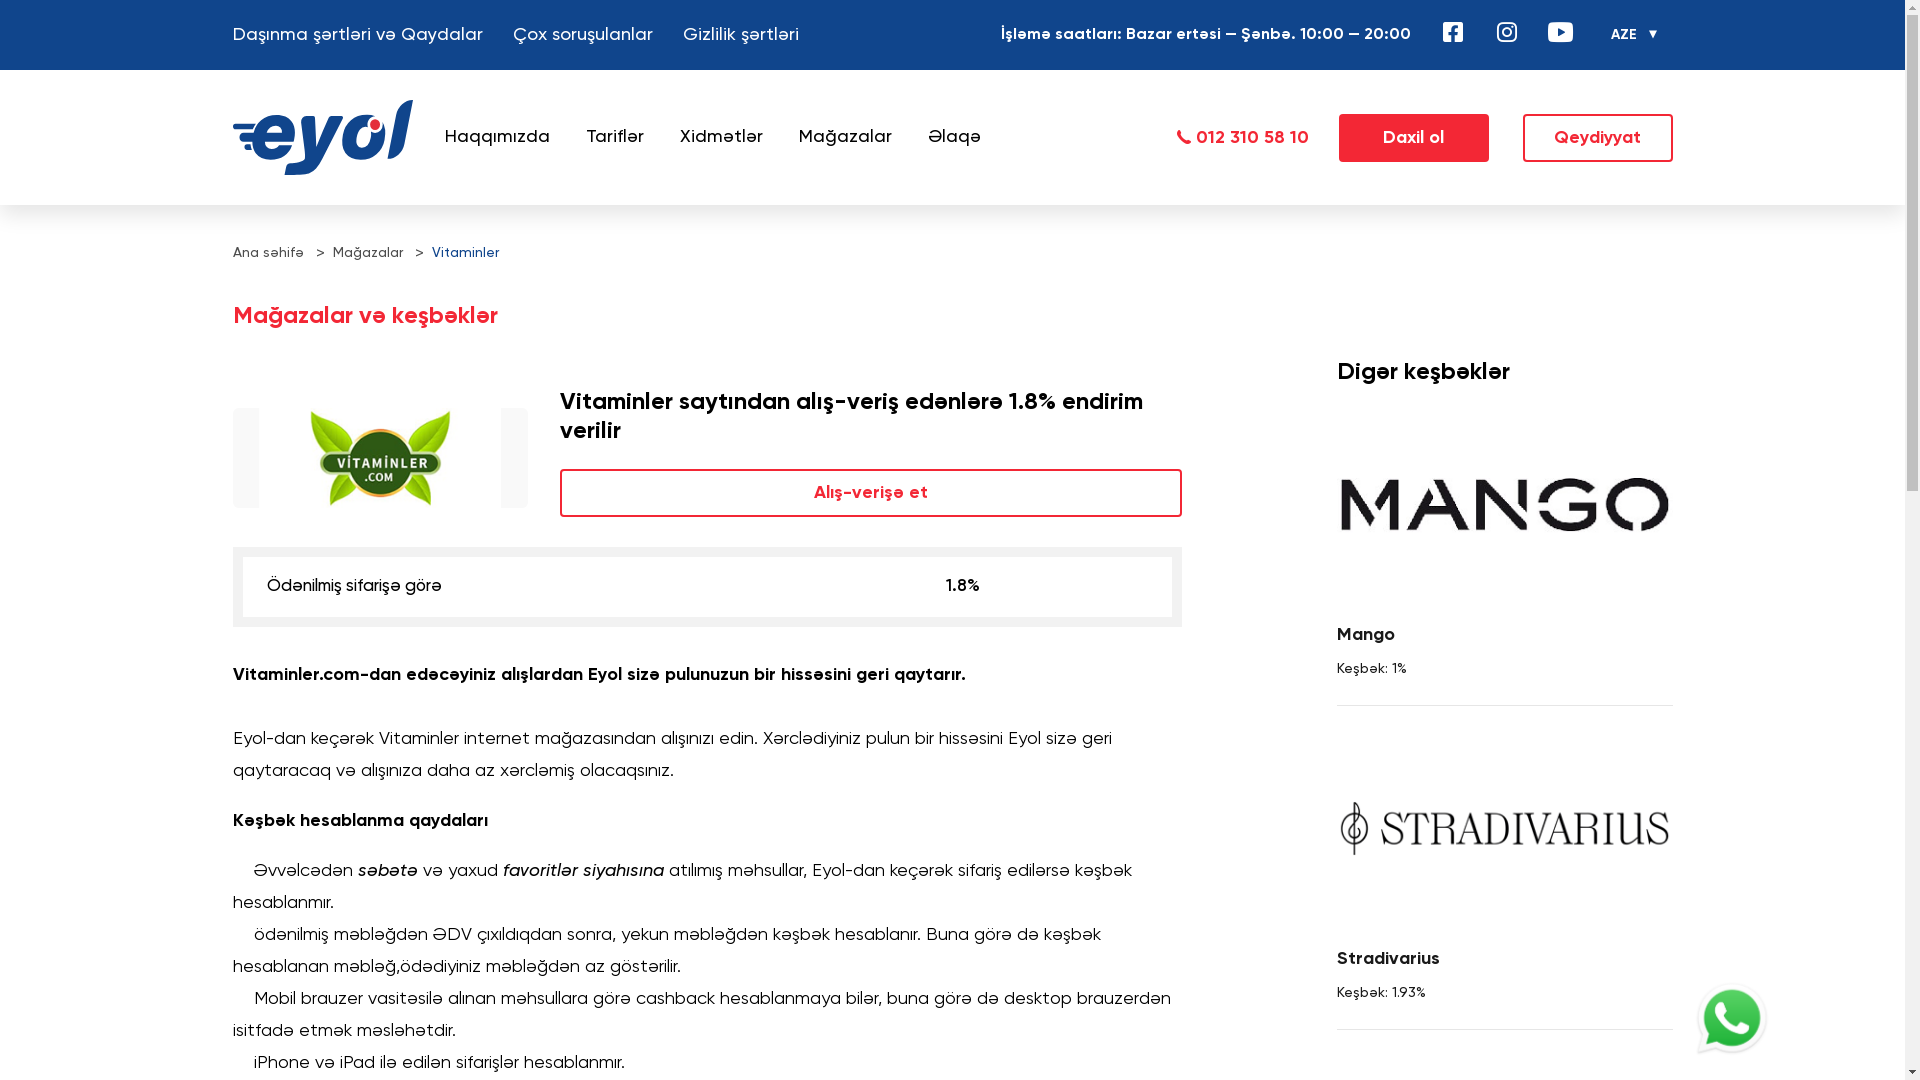 The image size is (1920, 1080). I want to click on Qeydiyyat, so click(1597, 138).